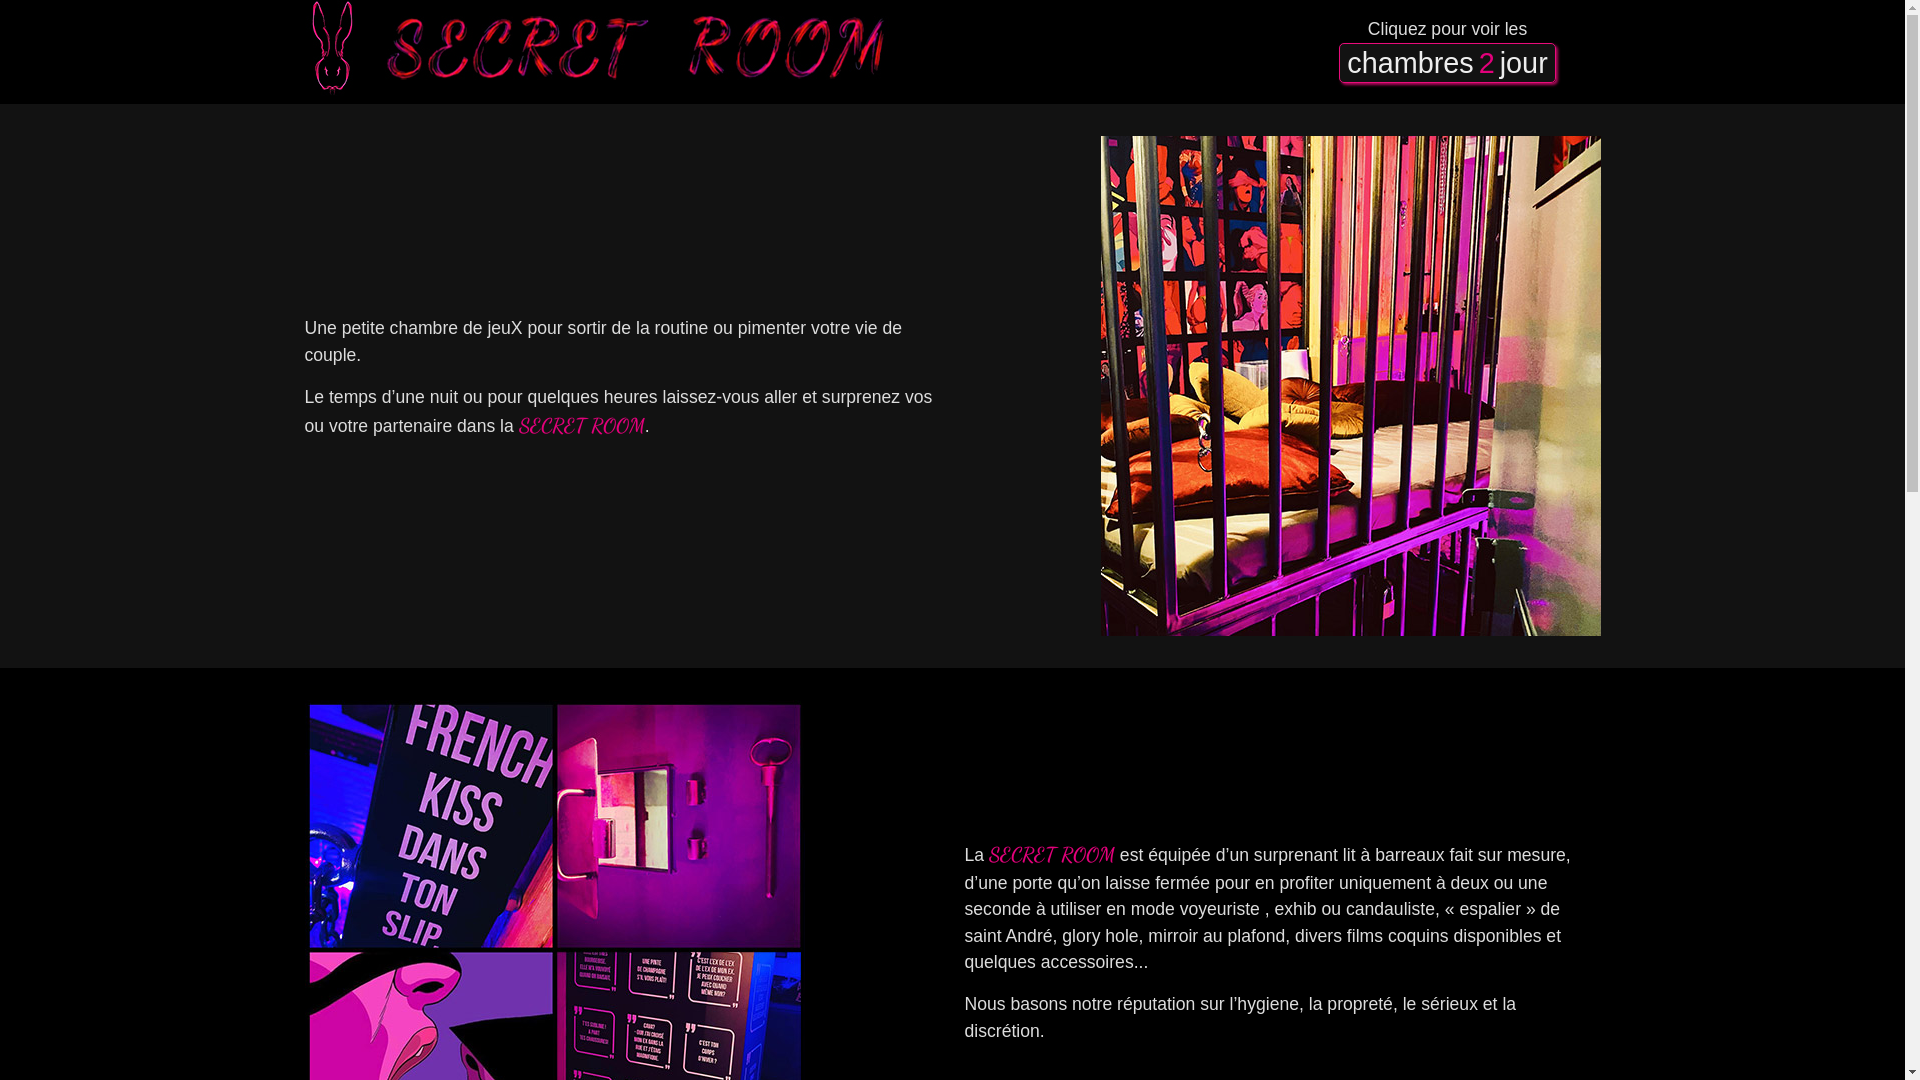 The image size is (1920, 1080). Describe the element at coordinates (1447, 63) in the screenshot. I see `chambres2jour` at that location.